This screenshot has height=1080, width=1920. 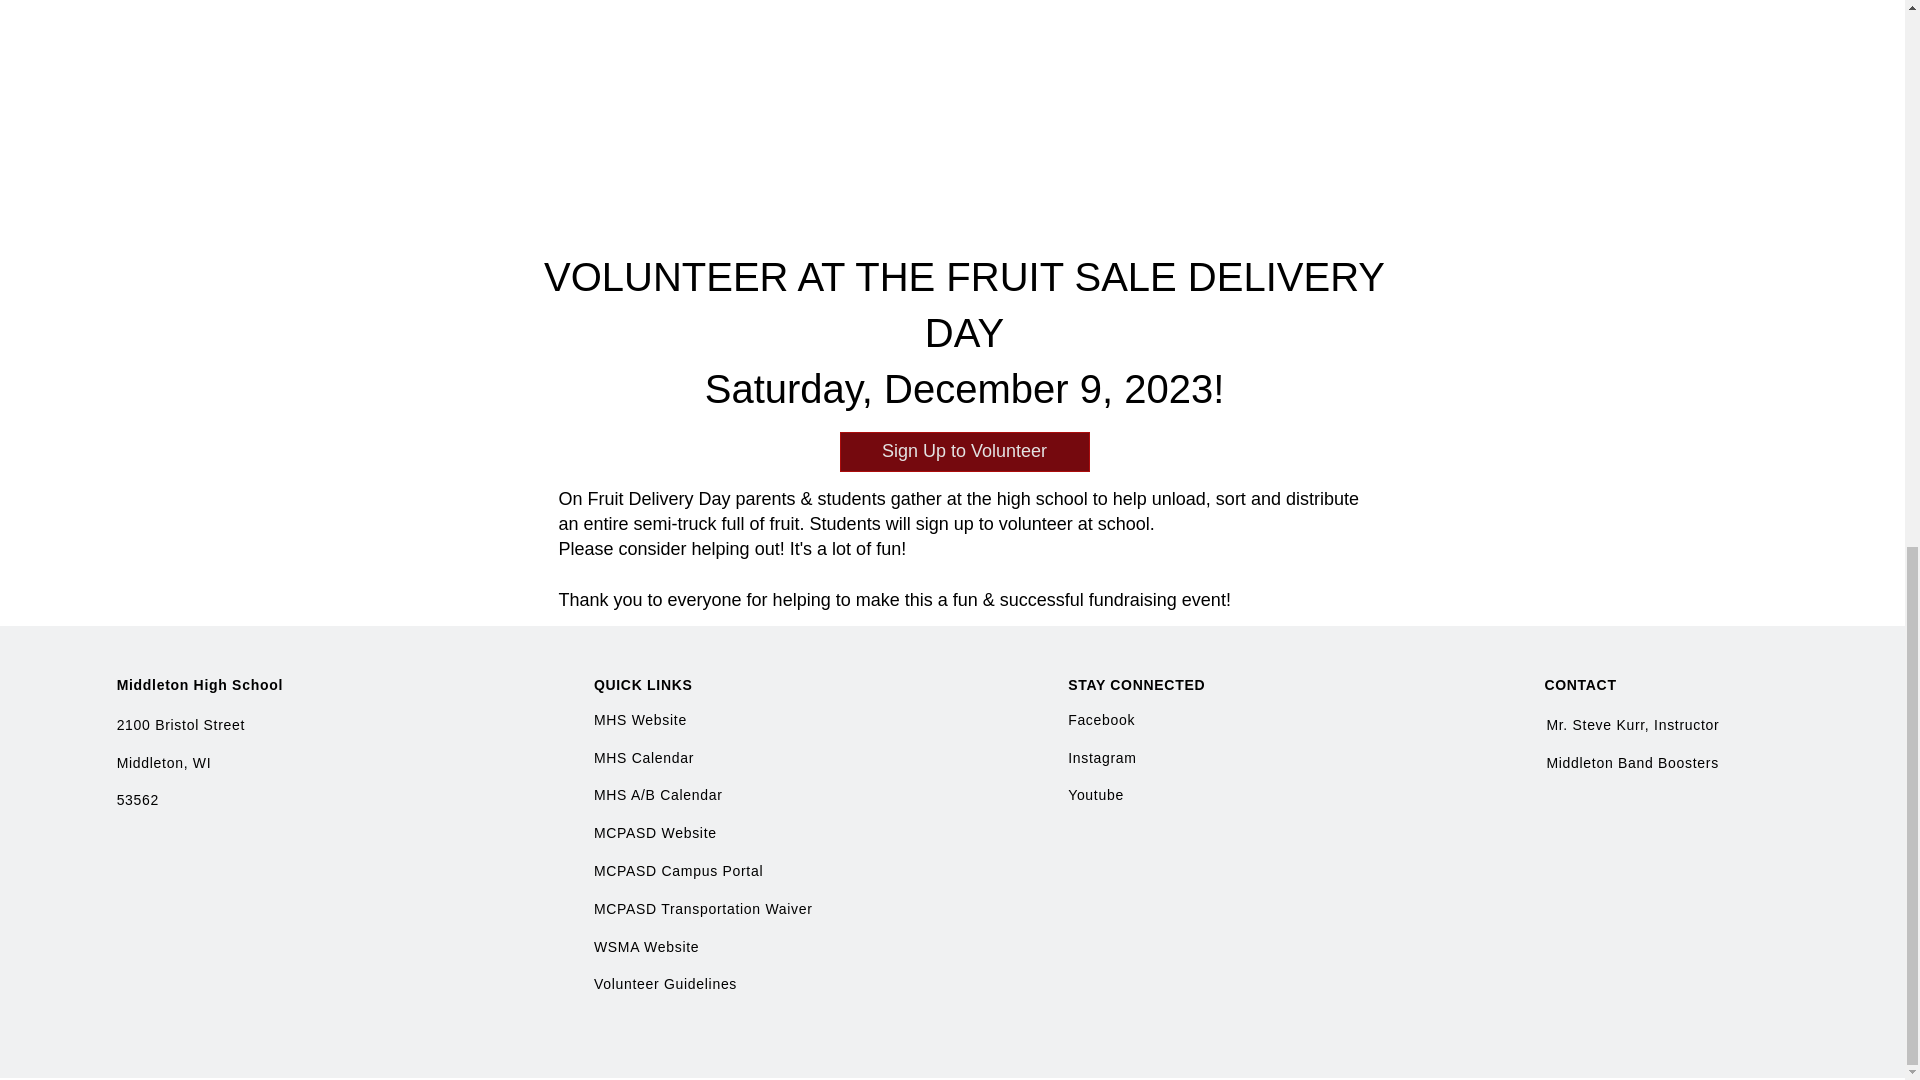 What do you see at coordinates (702, 908) in the screenshot?
I see `MCPASD Transportation Waiver` at bounding box center [702, 908].